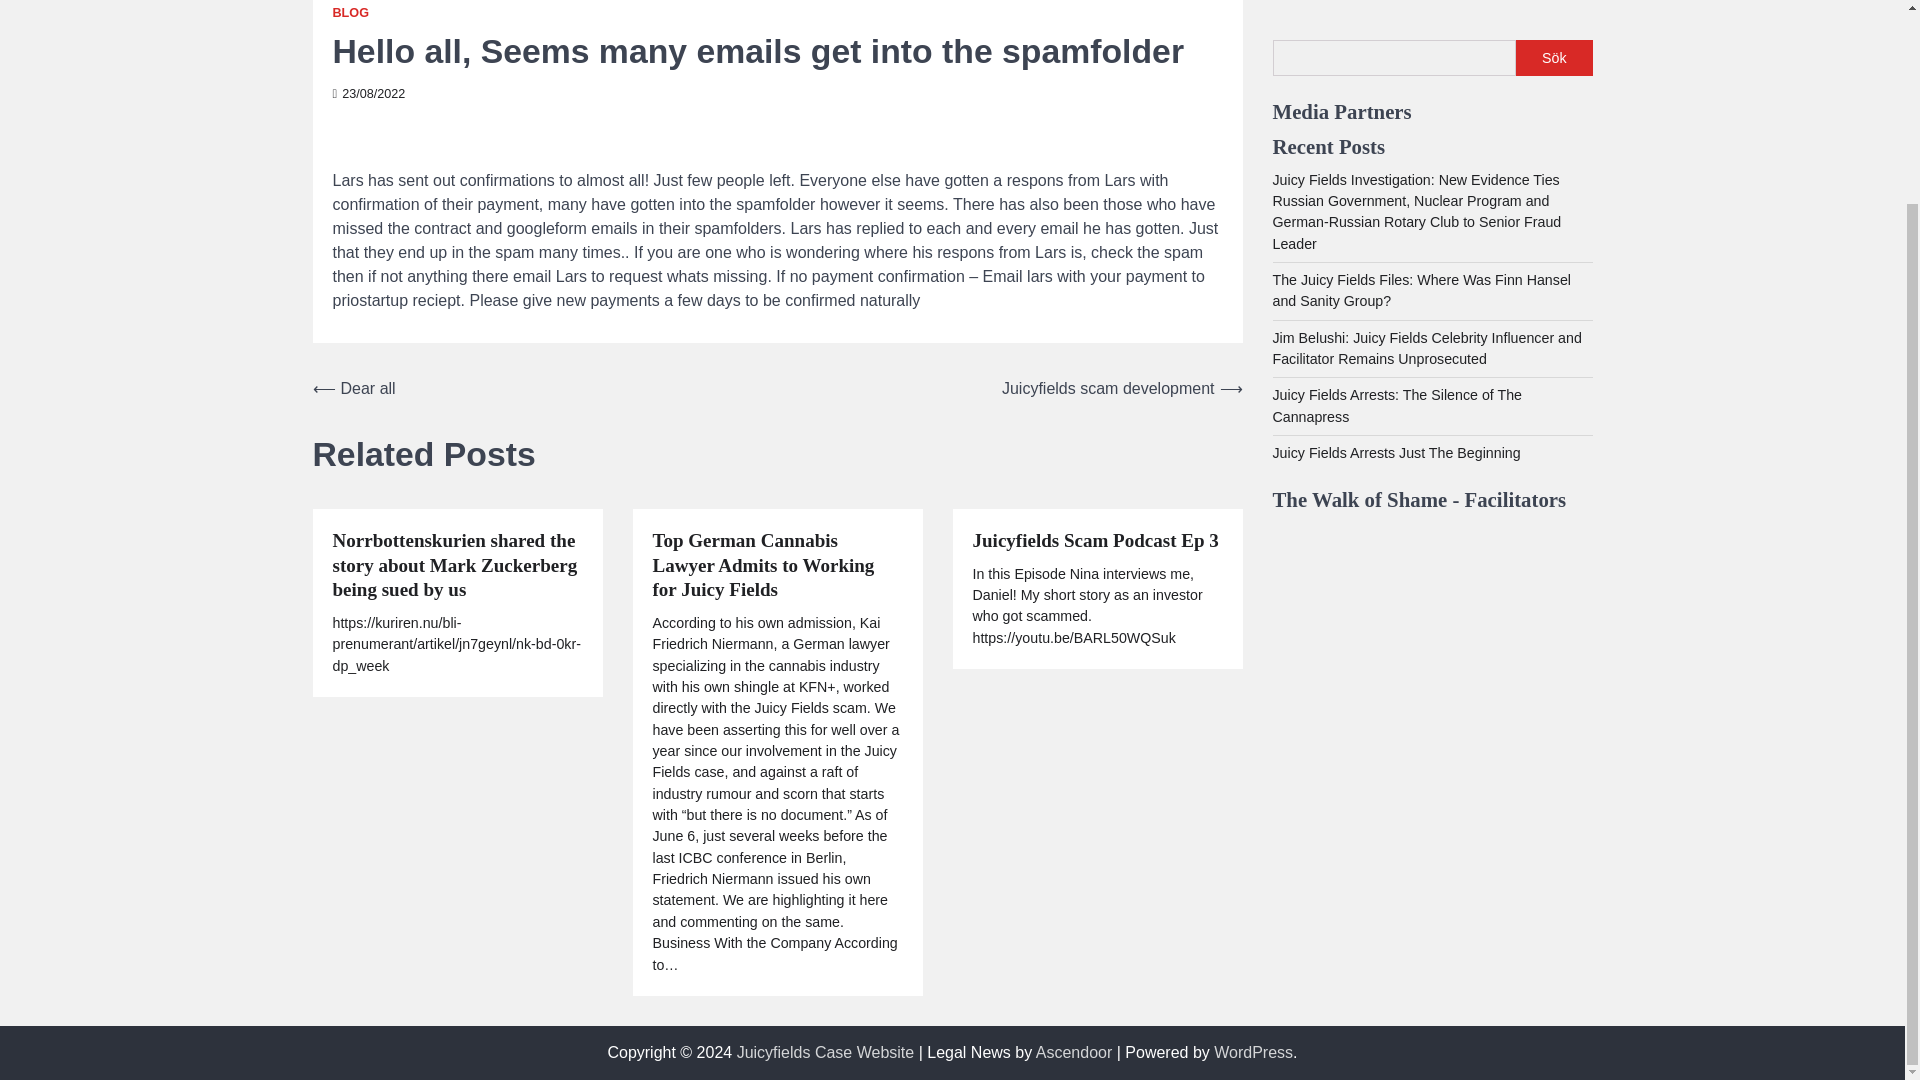 Image resolution: width=1920 pixels, height=1080 pixels. I want to click on BLOG, so click(350, 13).